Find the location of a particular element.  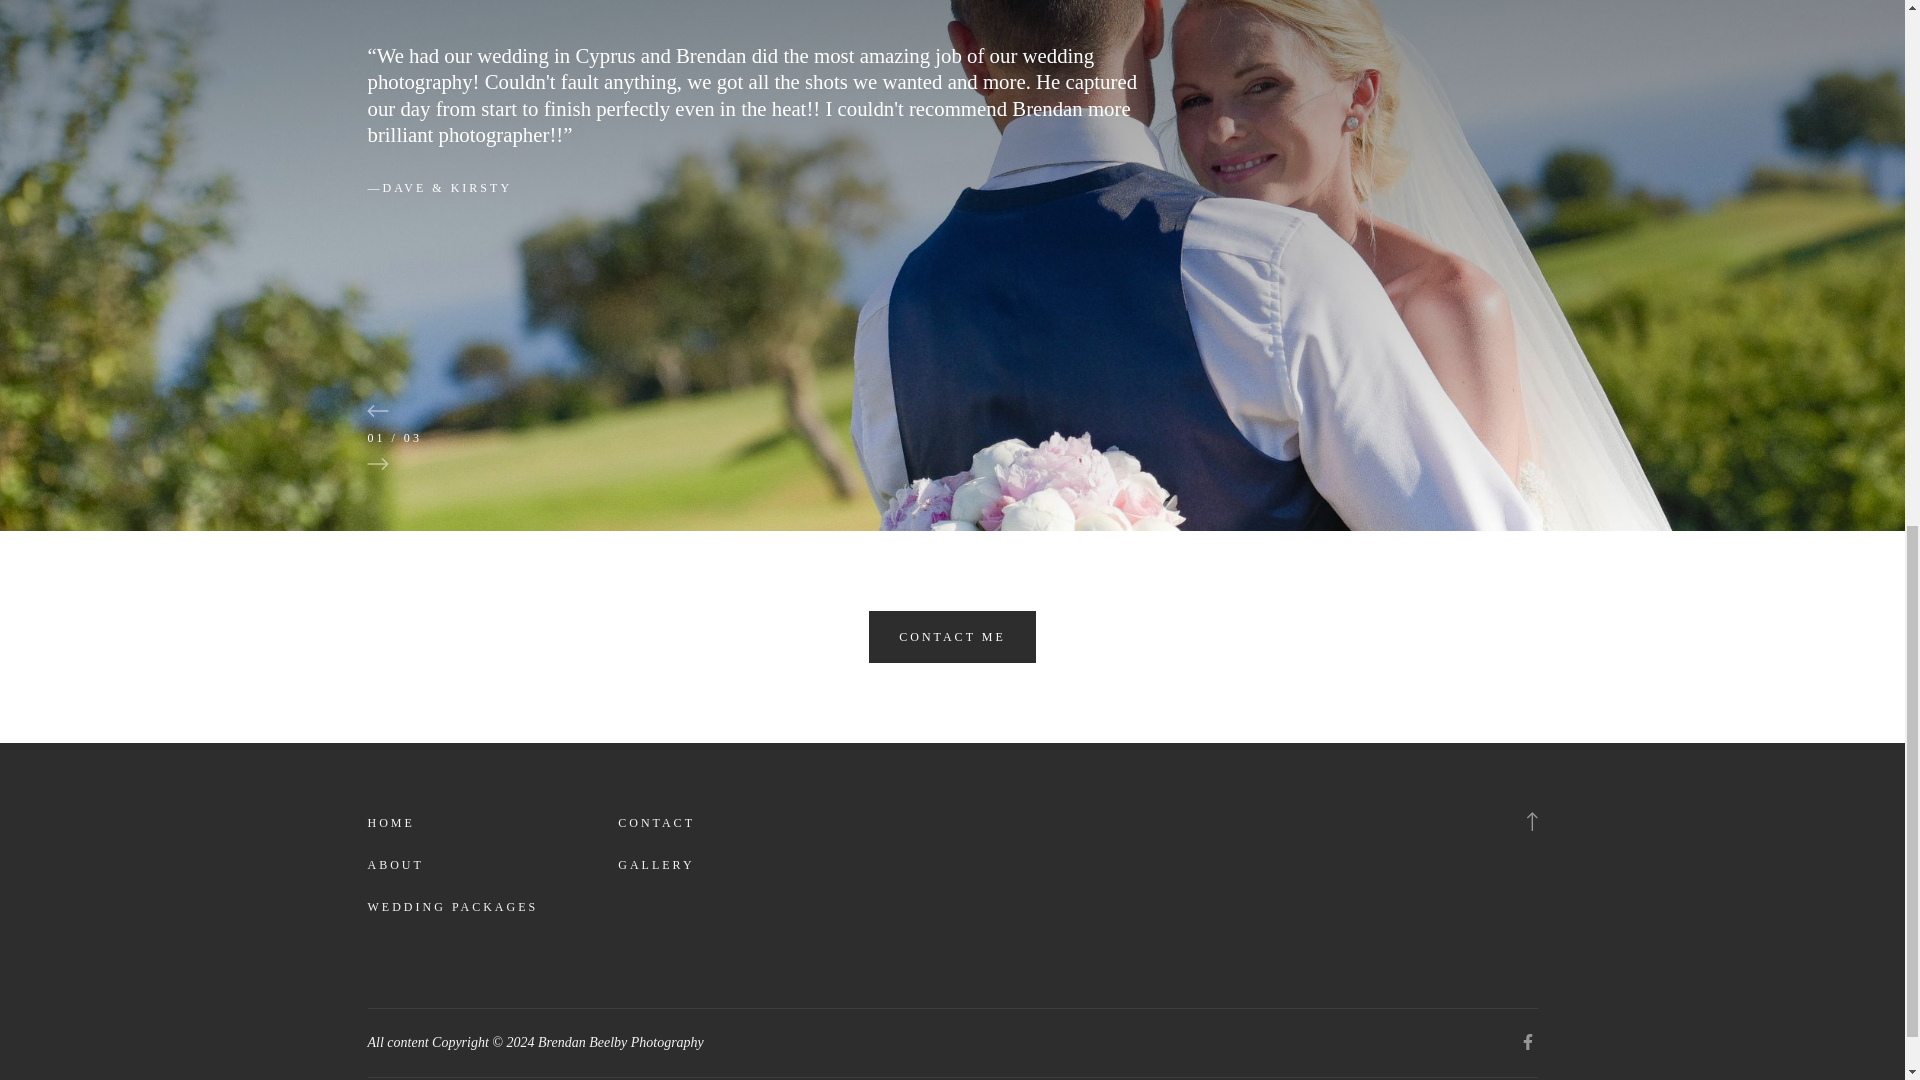

ABOUT is located at coordinates (396, 865).